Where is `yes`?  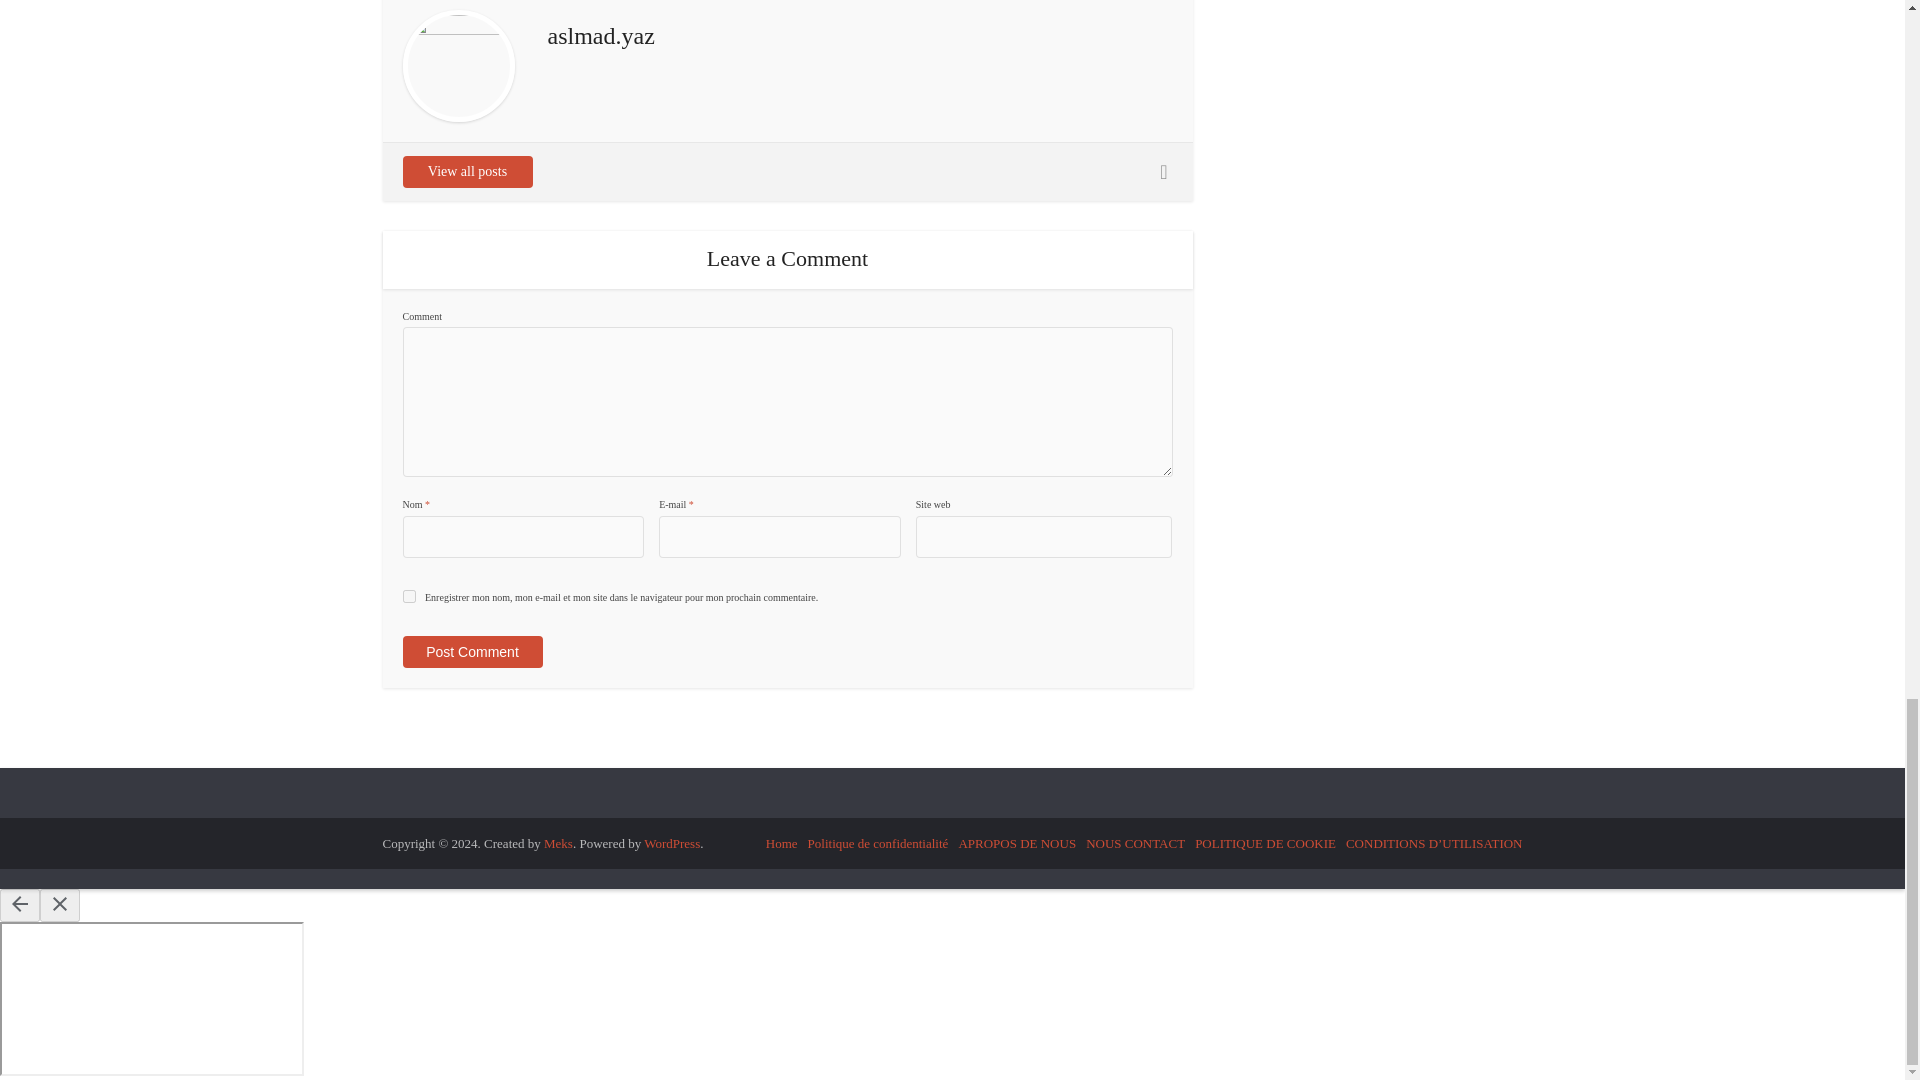
yes is located at coordinates (408, 596).